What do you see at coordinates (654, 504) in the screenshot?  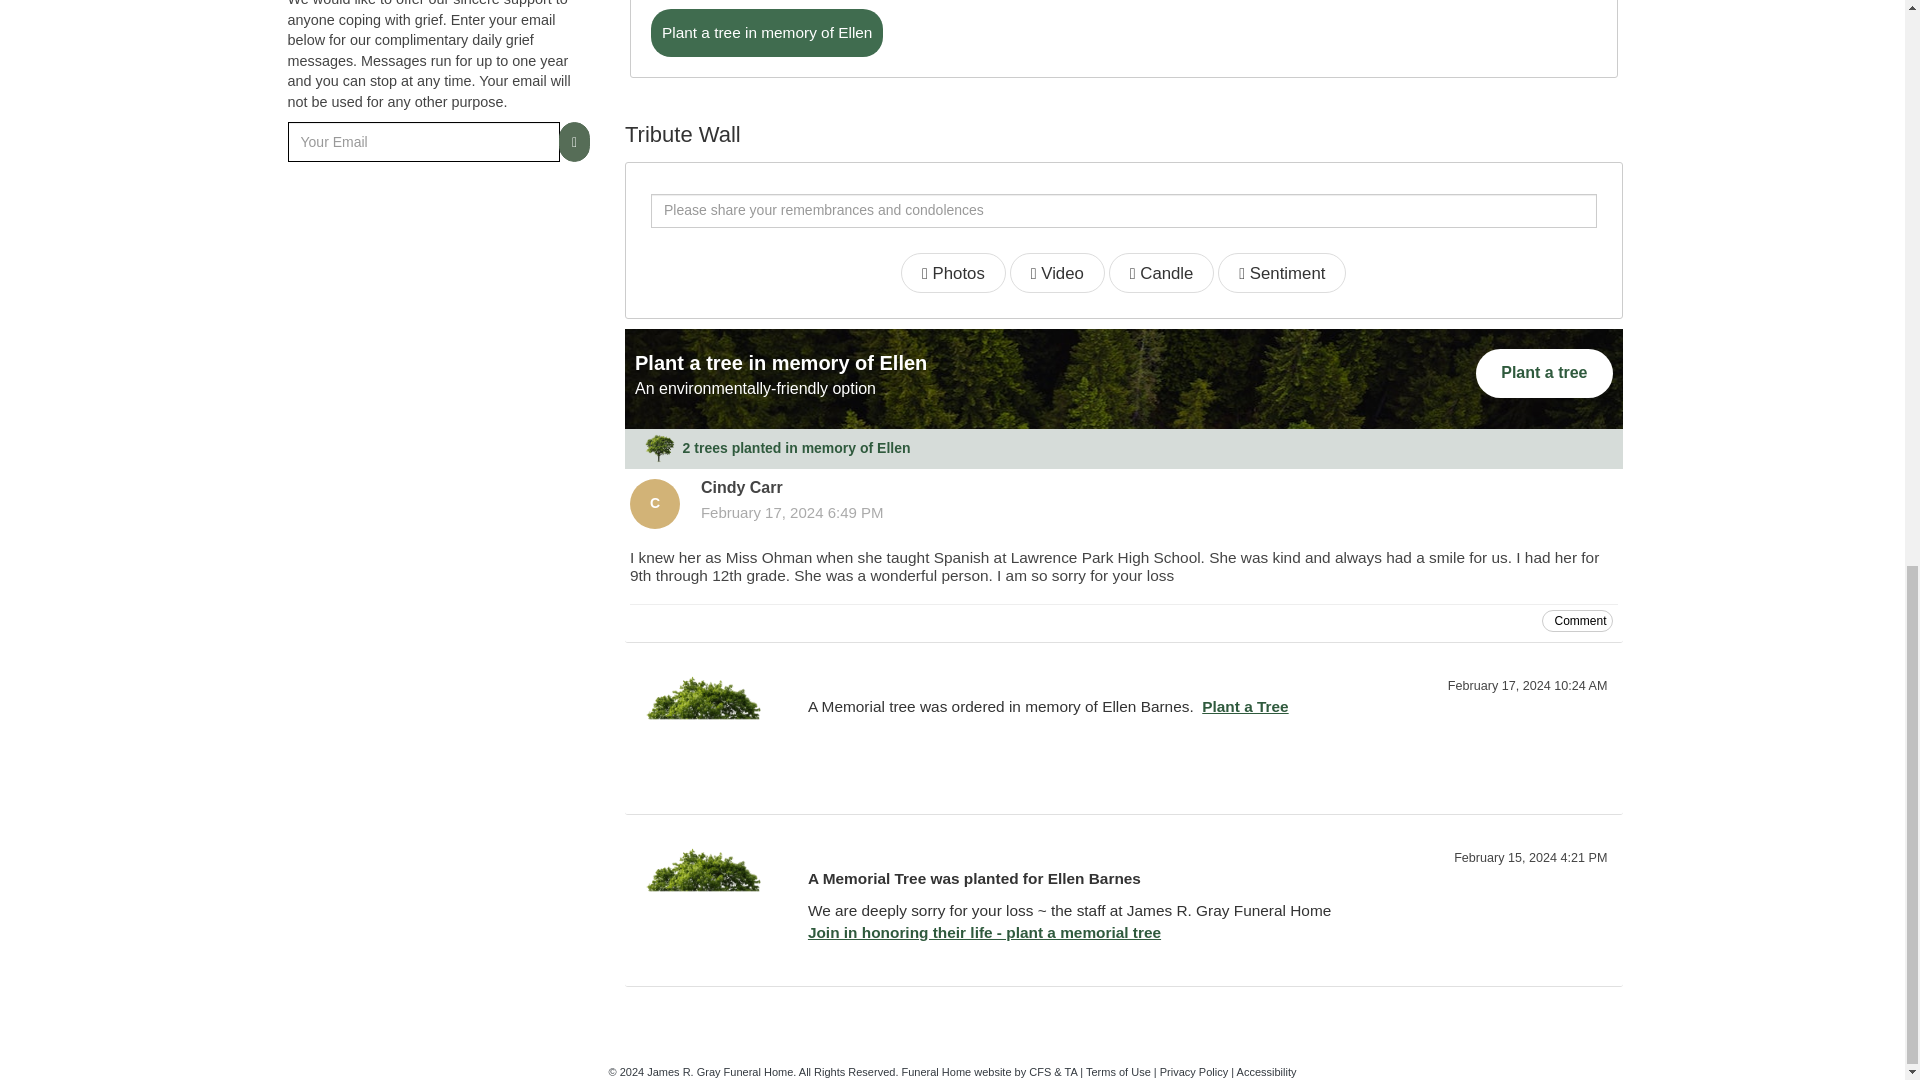 I see `Cindy Carr` at bounding box center [654, 504].